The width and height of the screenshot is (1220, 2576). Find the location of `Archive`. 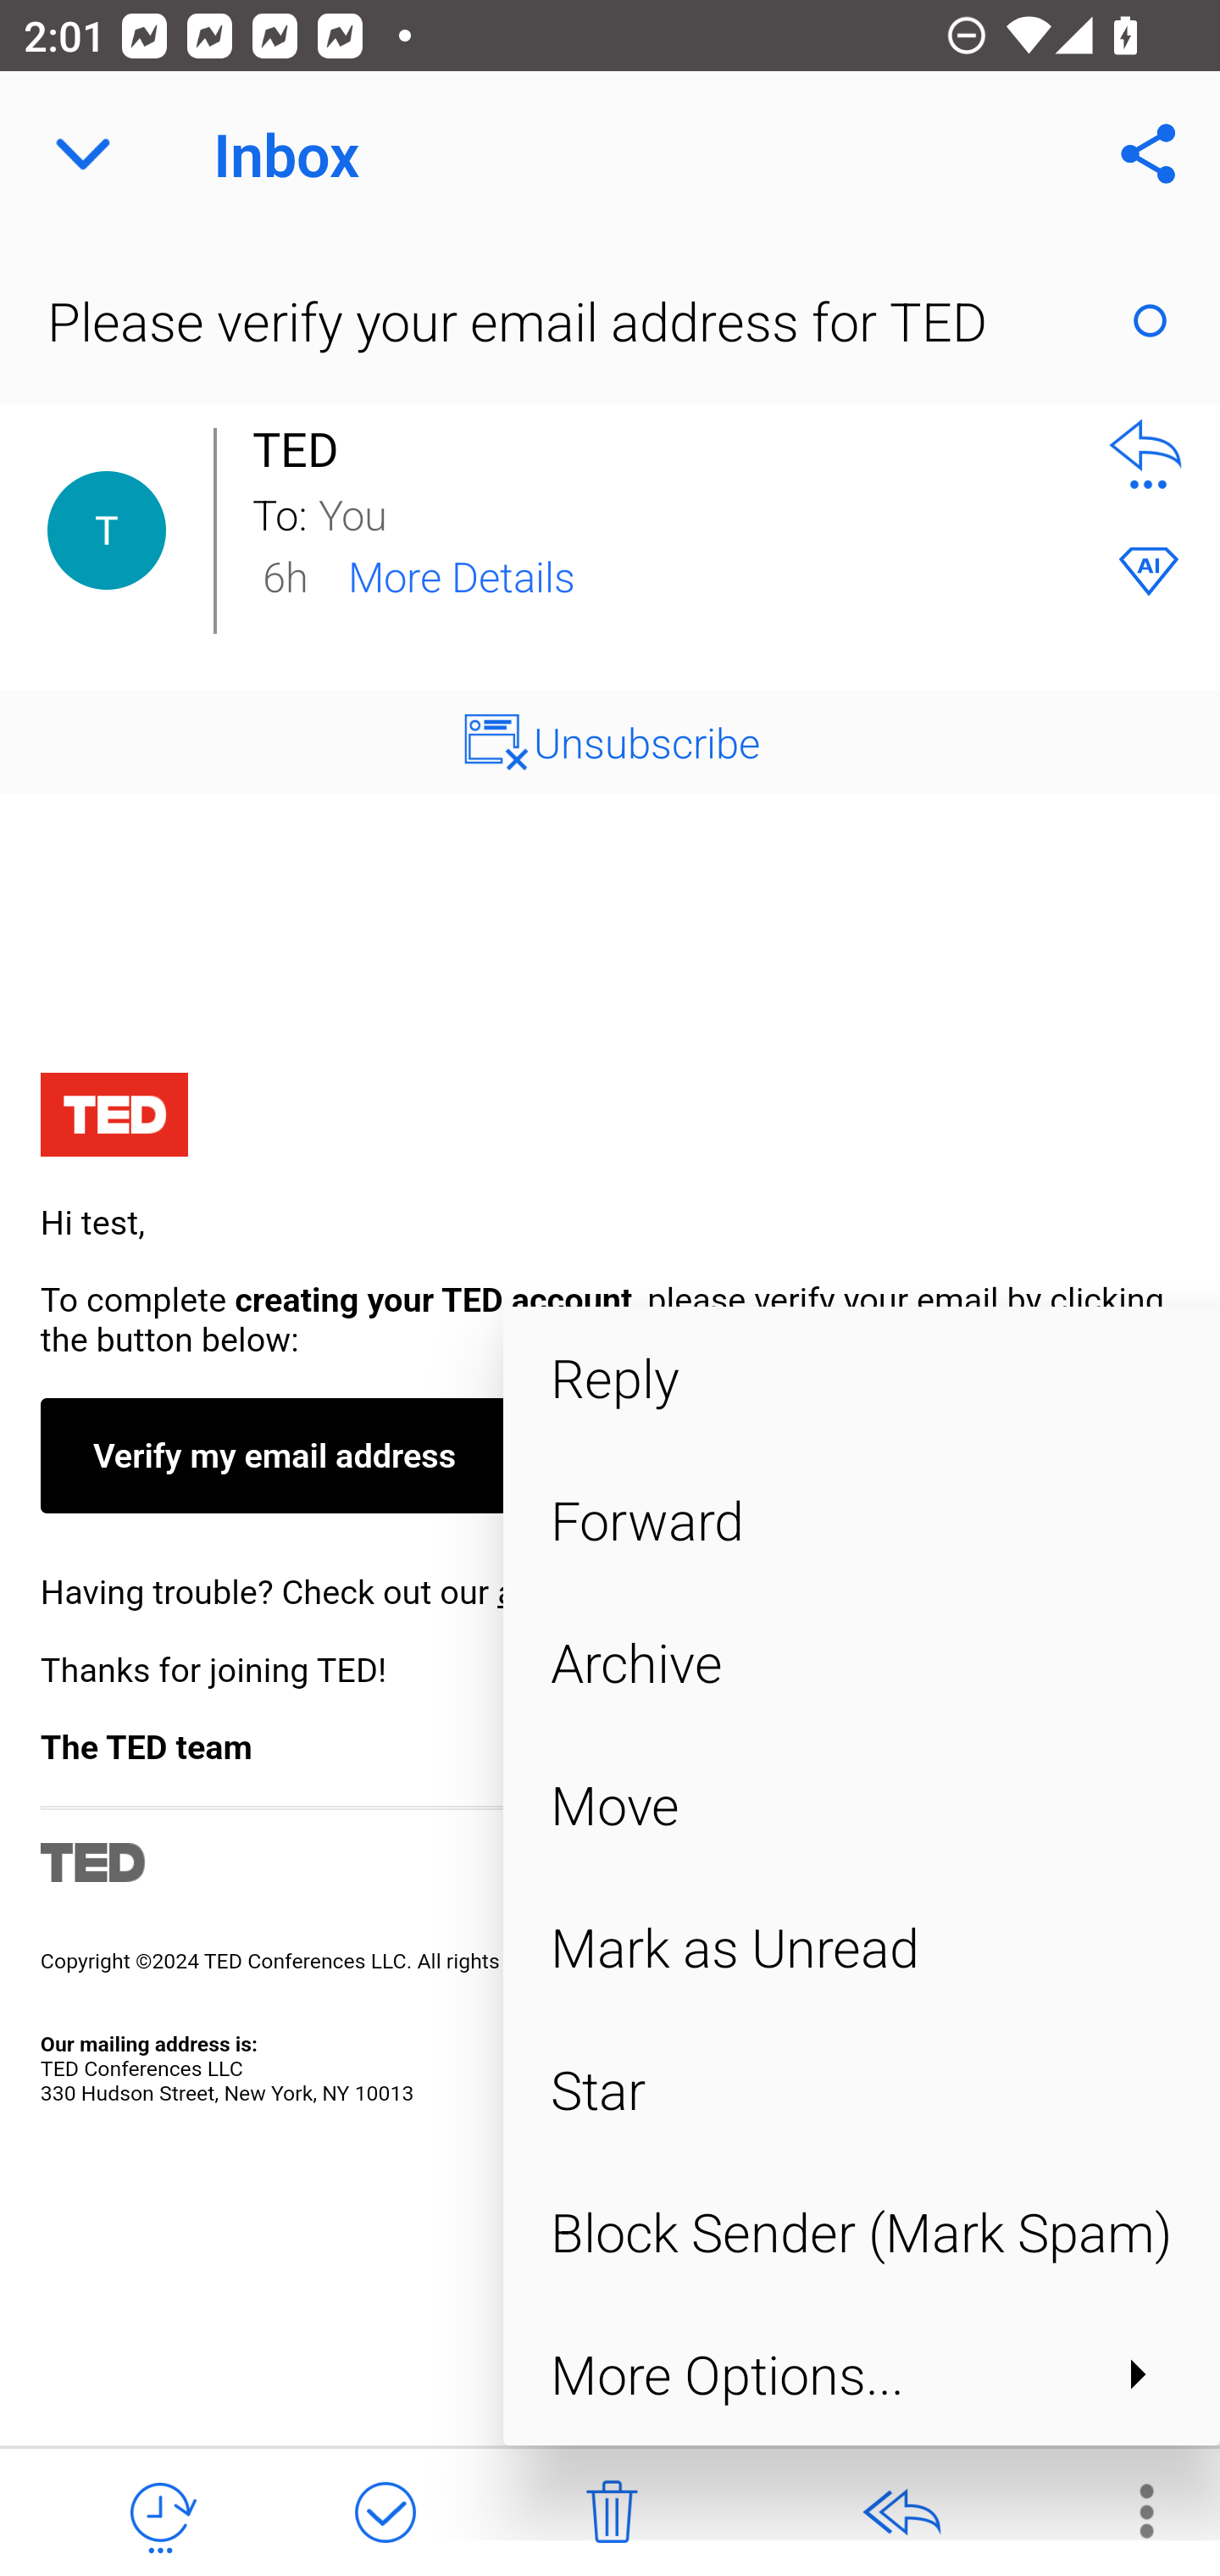

Archive is located at coordinates (861, 1663).